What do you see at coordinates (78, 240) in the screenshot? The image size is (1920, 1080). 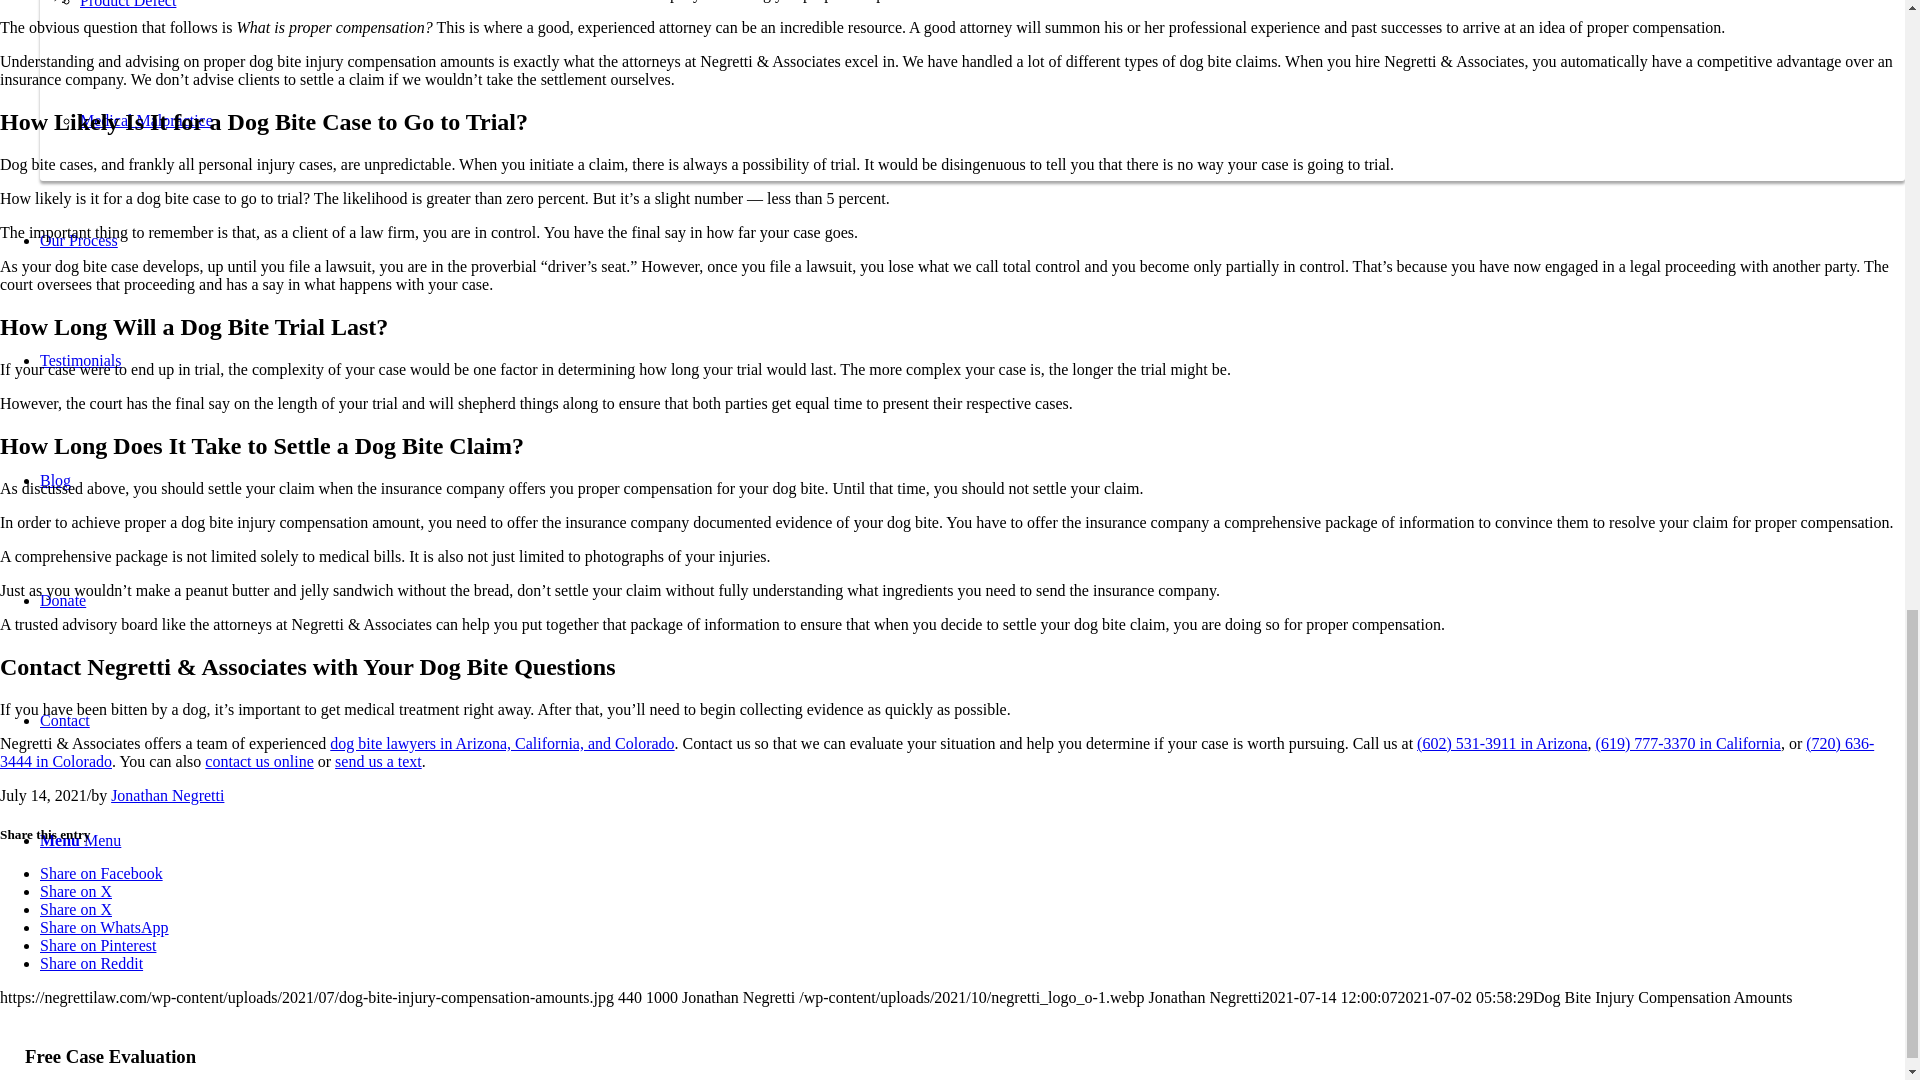 I see `Our Process` at bounding box center [78, 240].